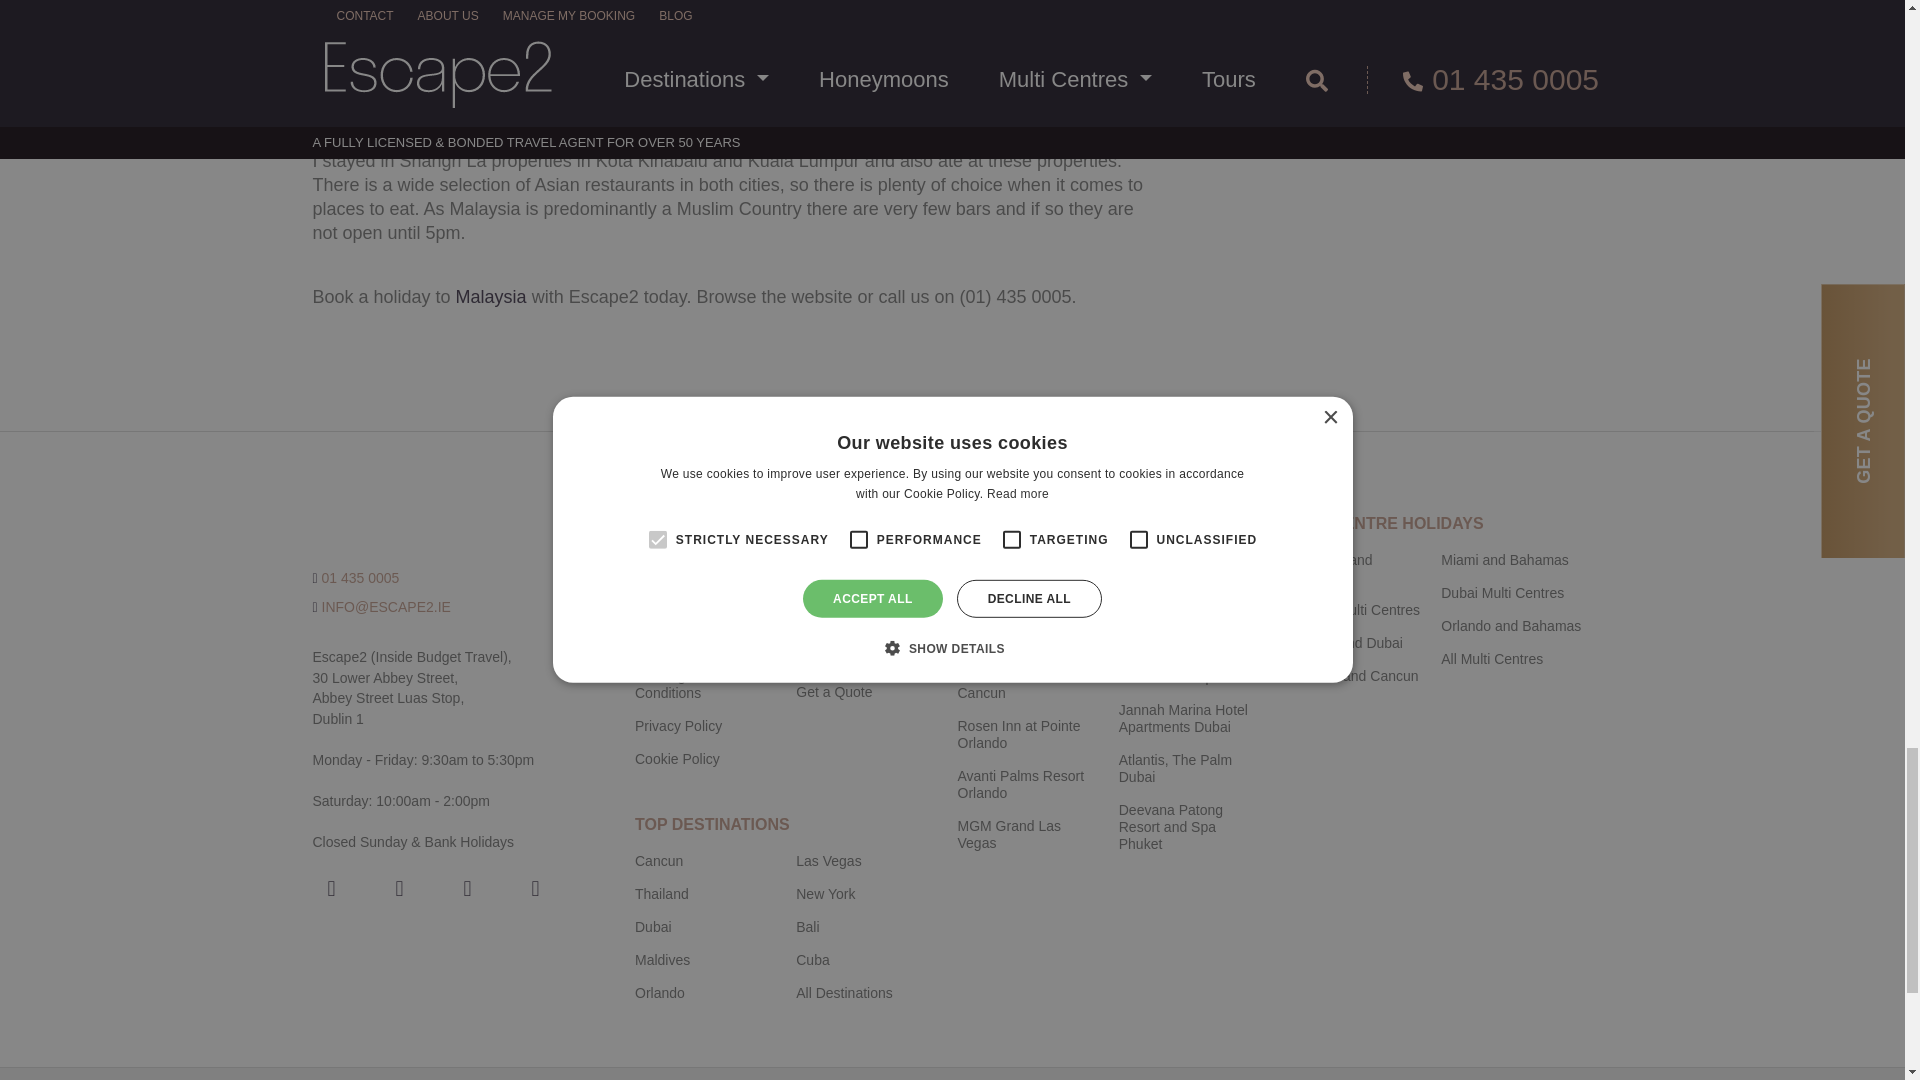 This screenshot has height=1080, width=1920. Describe the element at coordinates (330, 888) in the screenshot. I see `Escape2 on Facebook` at that location.